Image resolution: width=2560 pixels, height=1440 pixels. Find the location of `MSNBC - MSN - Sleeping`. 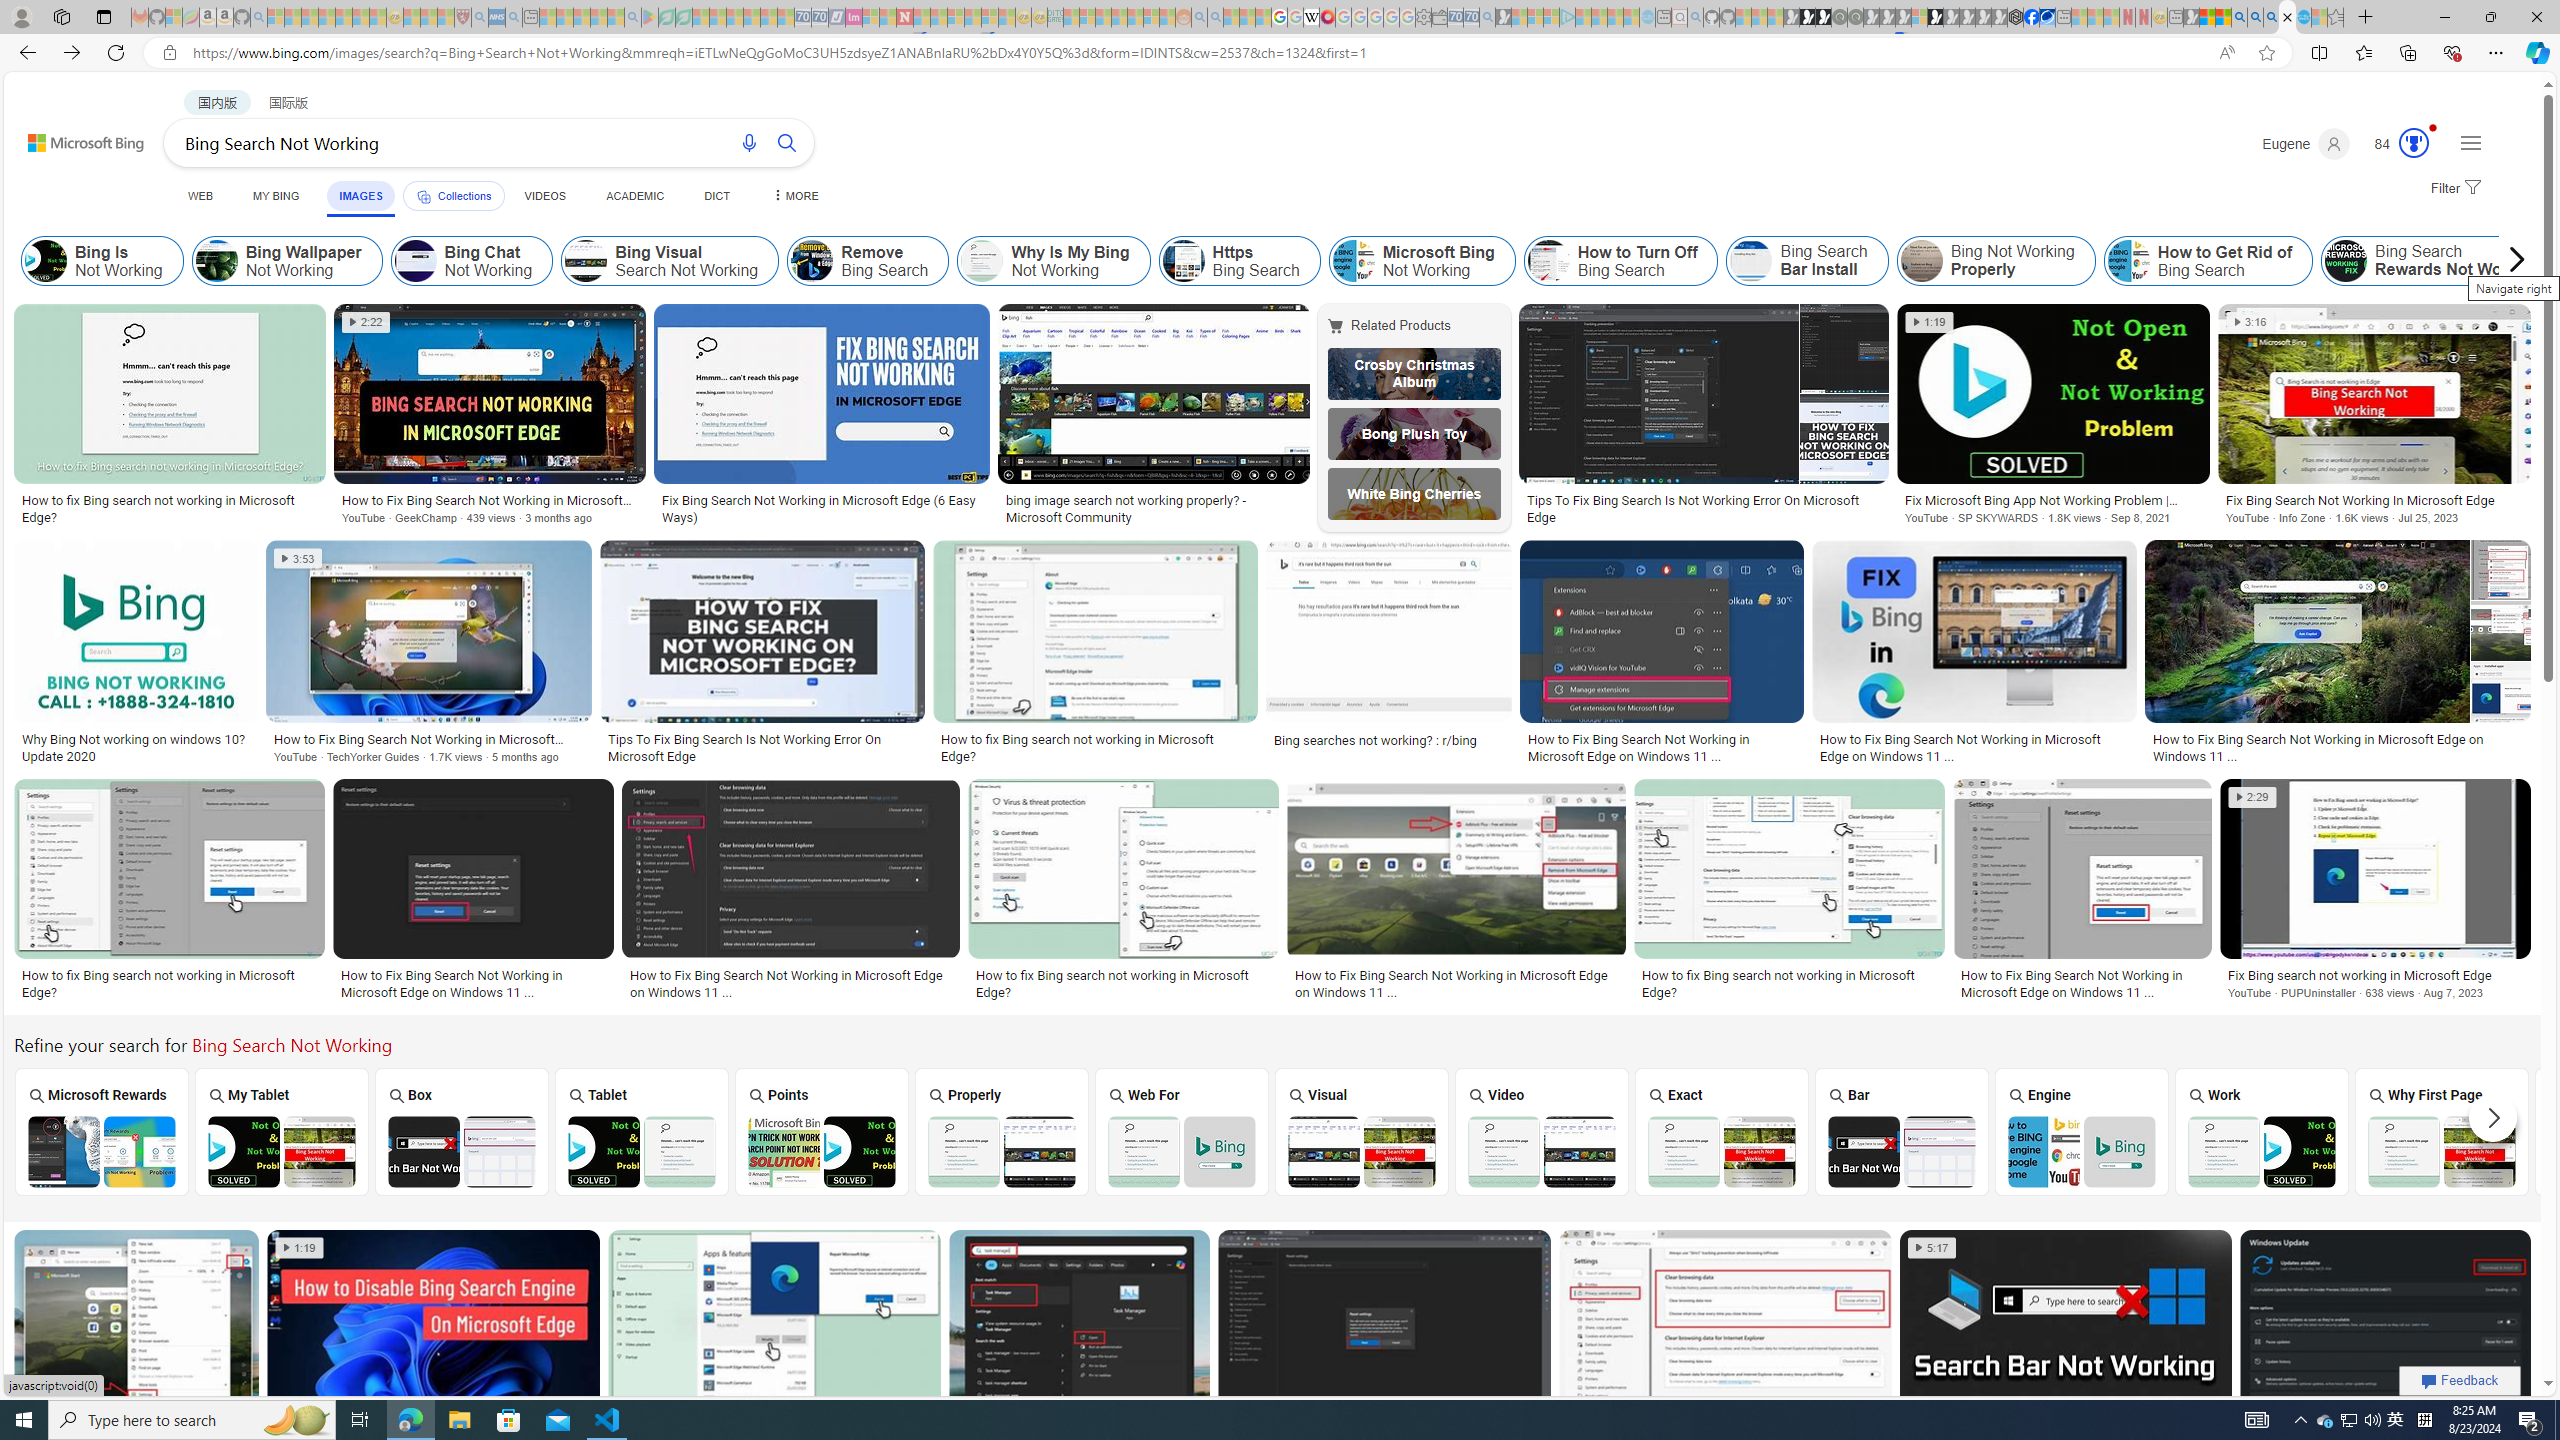

MSNBC - MSN - Sleeping is located at coordinates (1071, 17).